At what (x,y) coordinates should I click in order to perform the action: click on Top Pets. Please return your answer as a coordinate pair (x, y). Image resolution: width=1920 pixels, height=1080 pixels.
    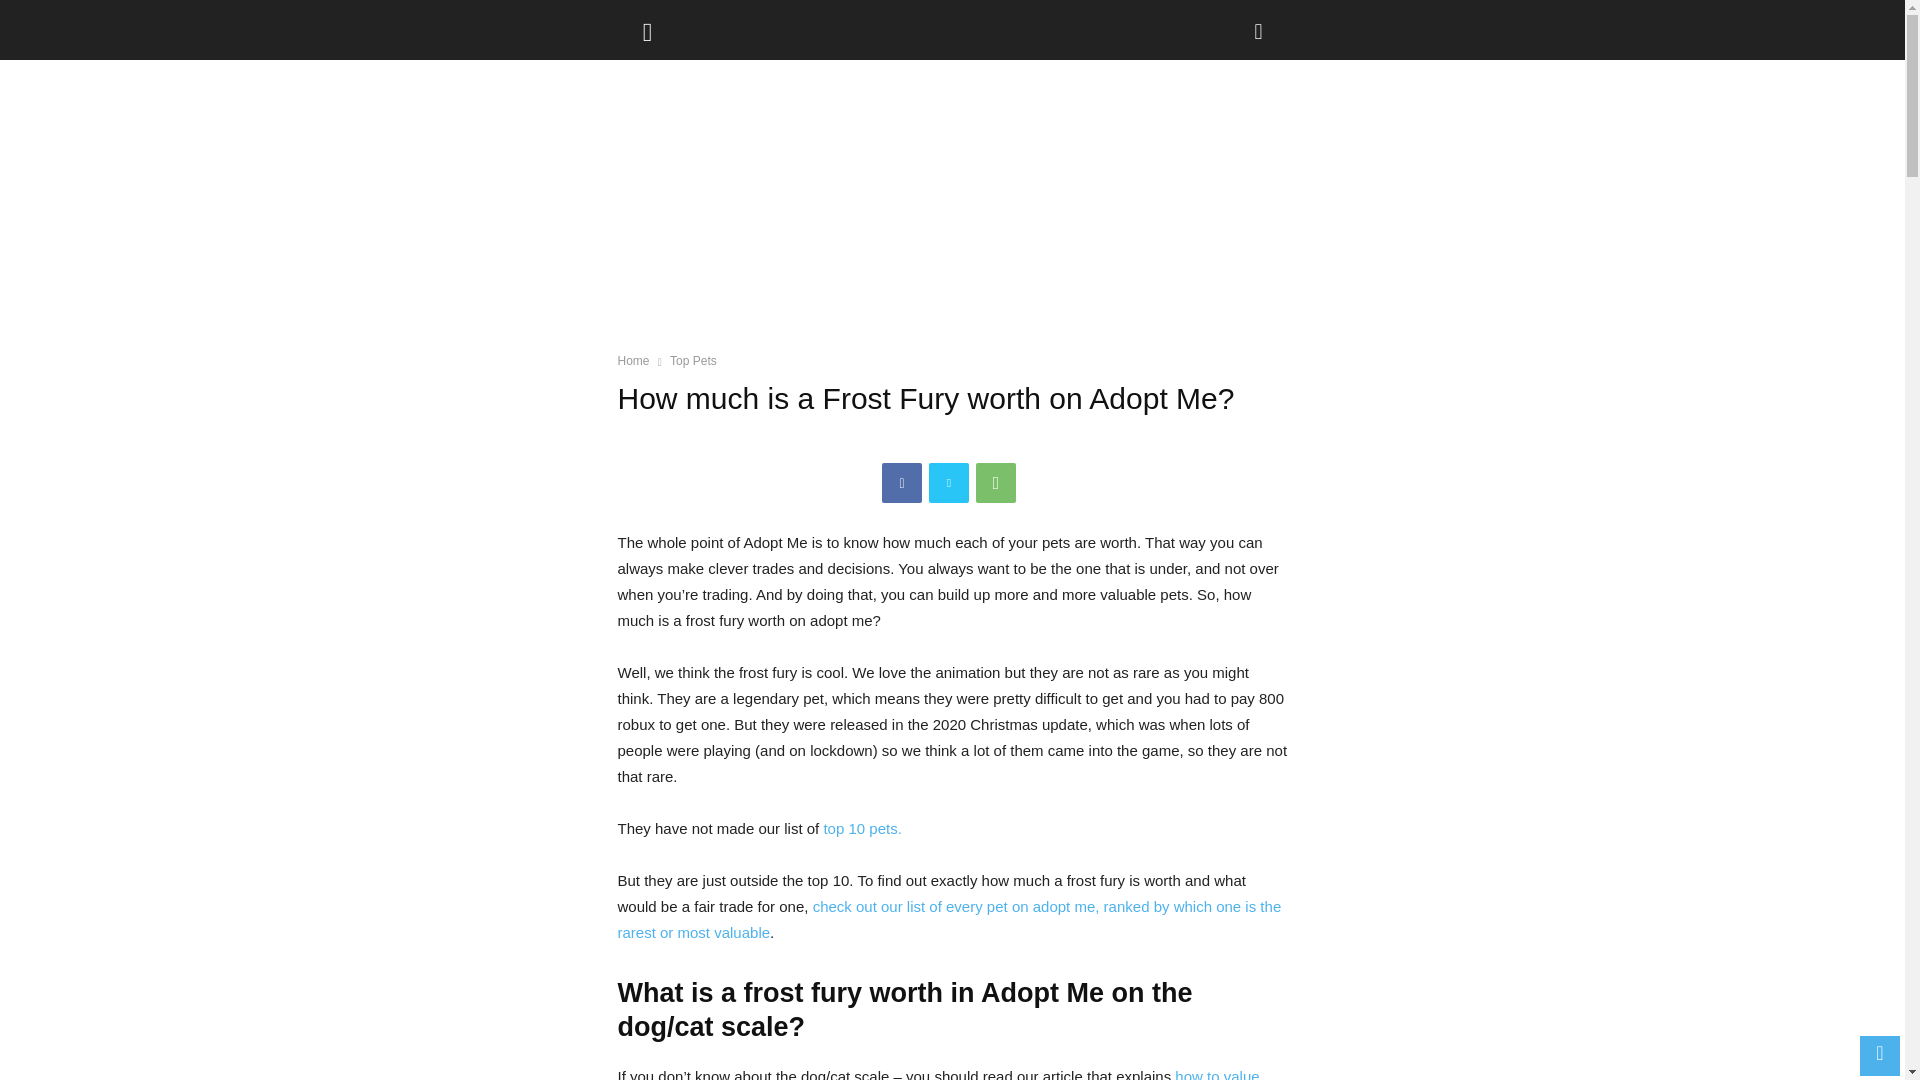
    Looking at the image, I should click on (693, 361).